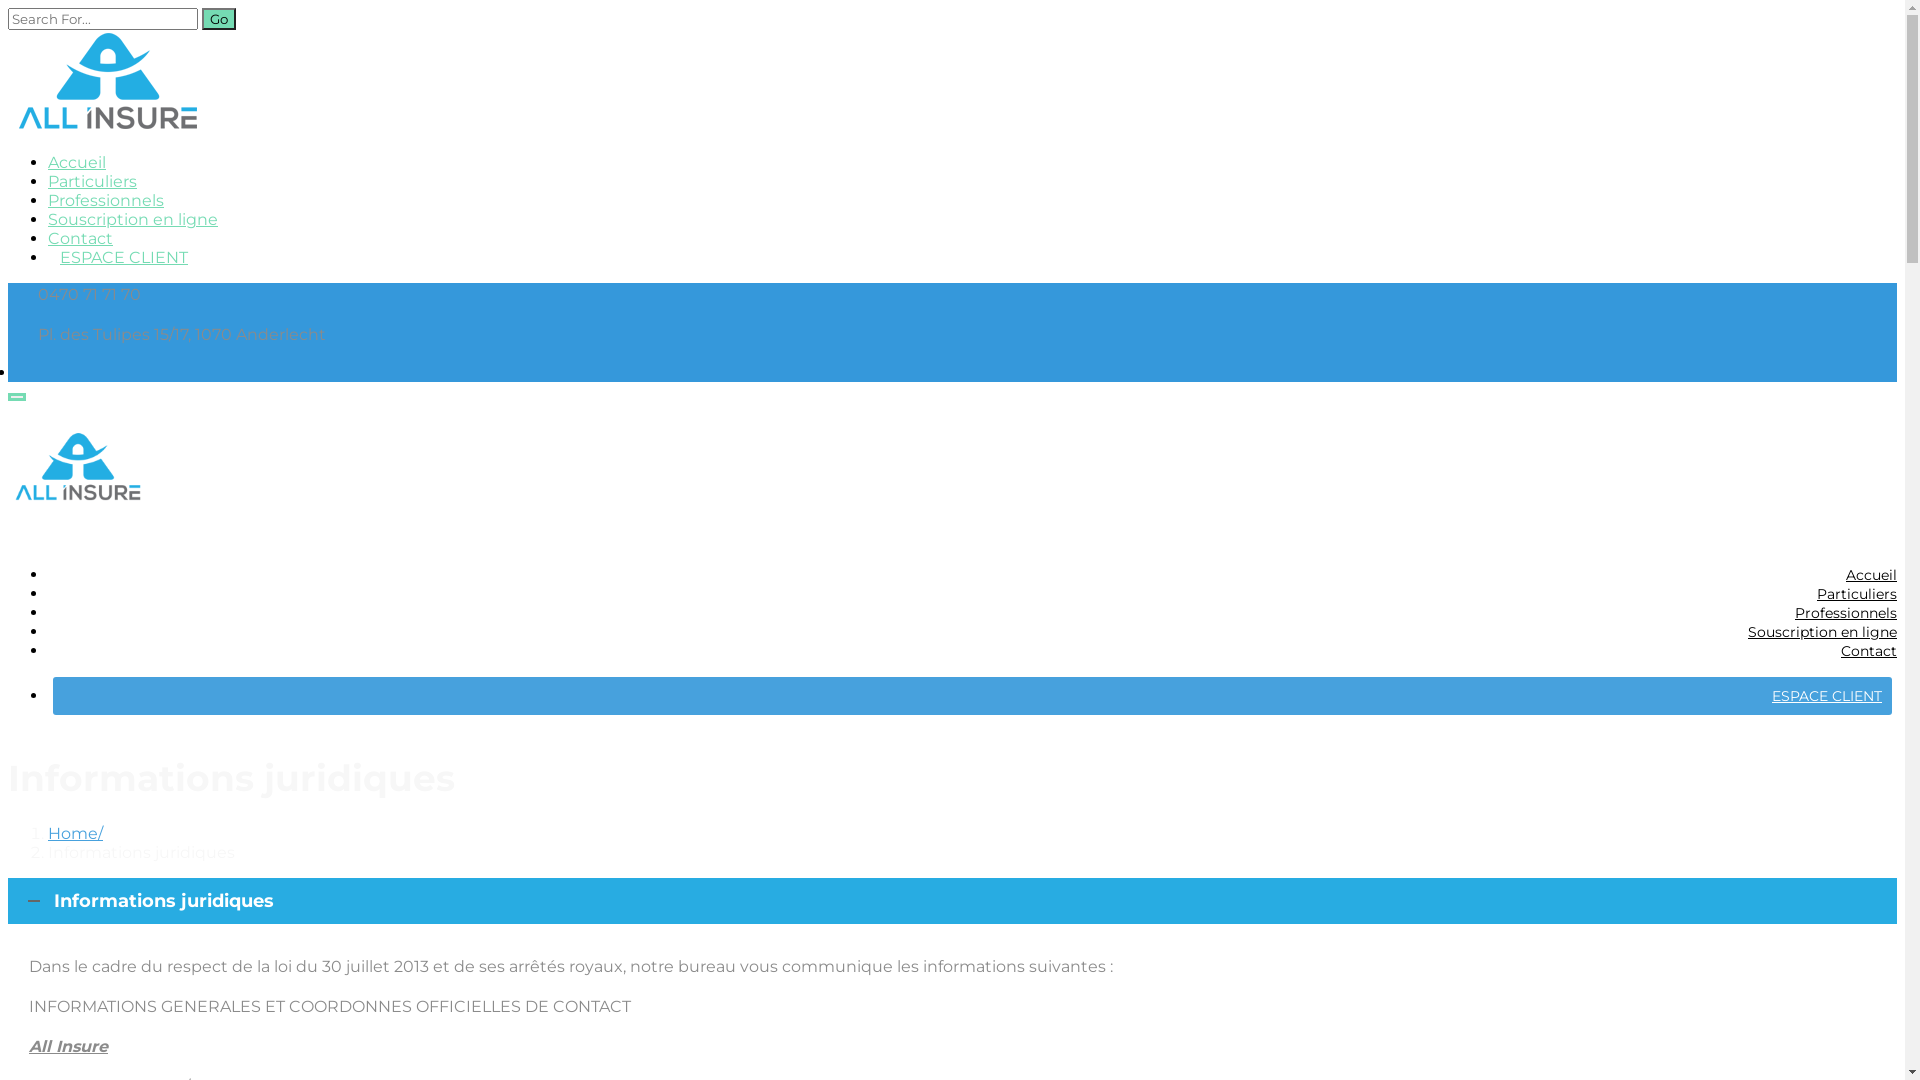  I want to click on Accueil, so click(77, 162).